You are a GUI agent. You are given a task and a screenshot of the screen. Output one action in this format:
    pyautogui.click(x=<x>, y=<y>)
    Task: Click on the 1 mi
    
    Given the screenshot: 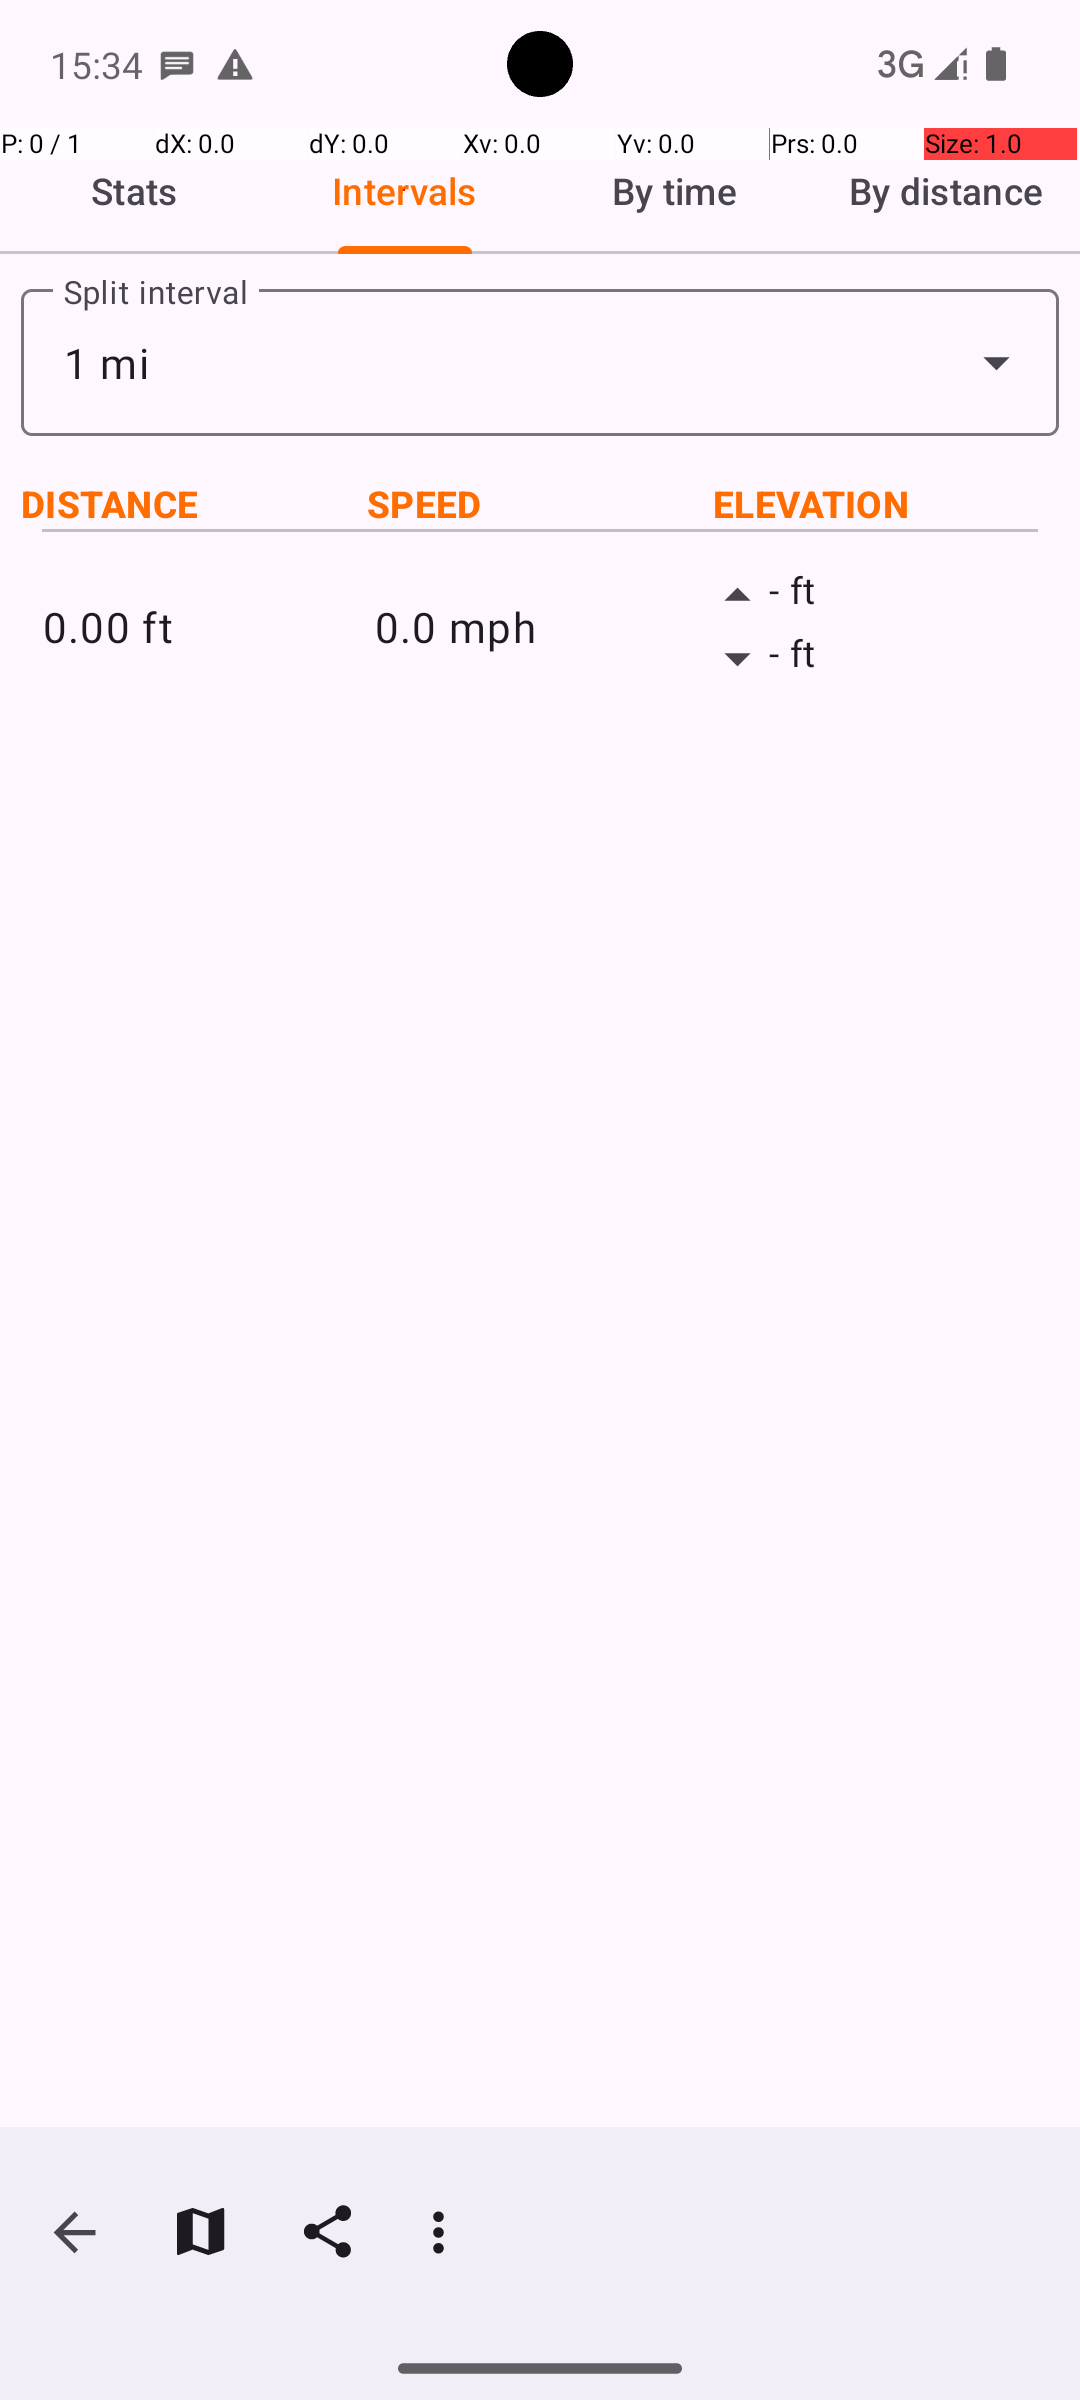 What is the action you would take?
    pyautogui.click(x=540, y=362)
    